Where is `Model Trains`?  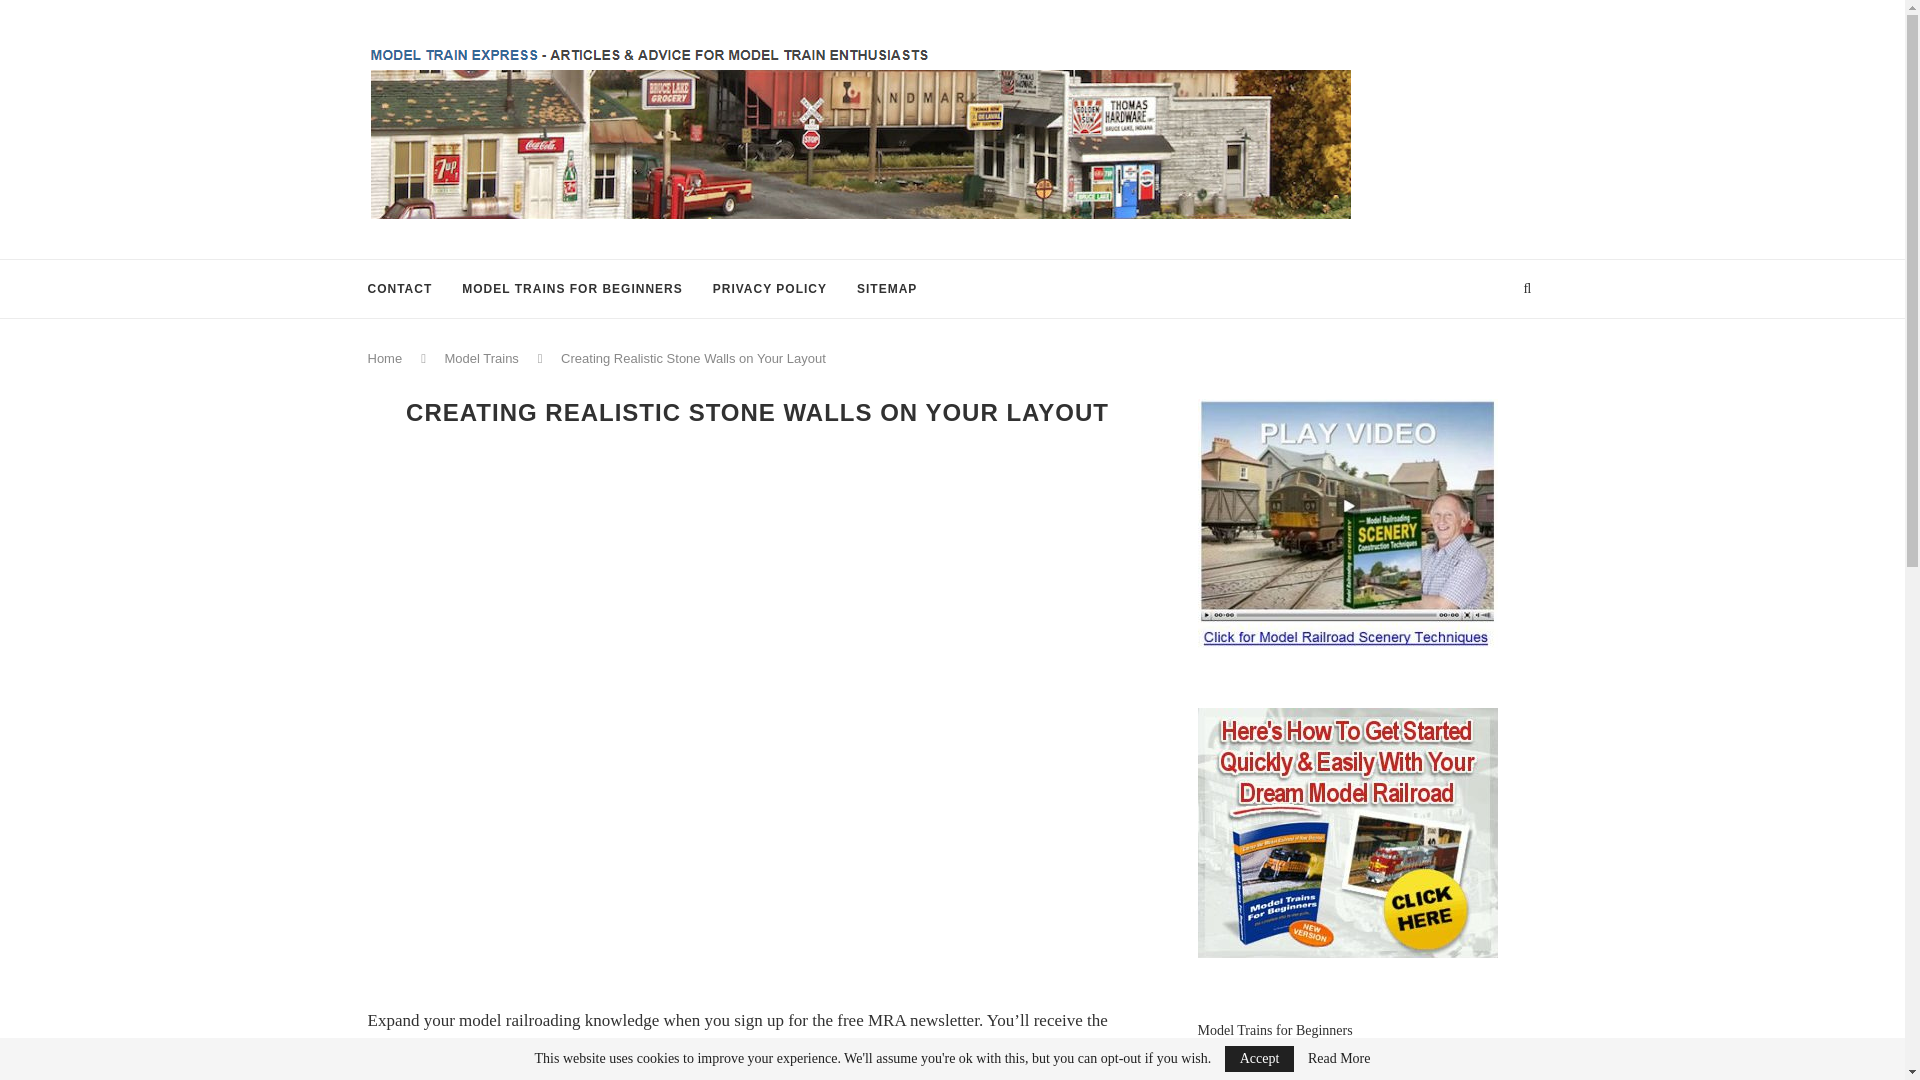
Model Trains is located at coordinates (480, 358).